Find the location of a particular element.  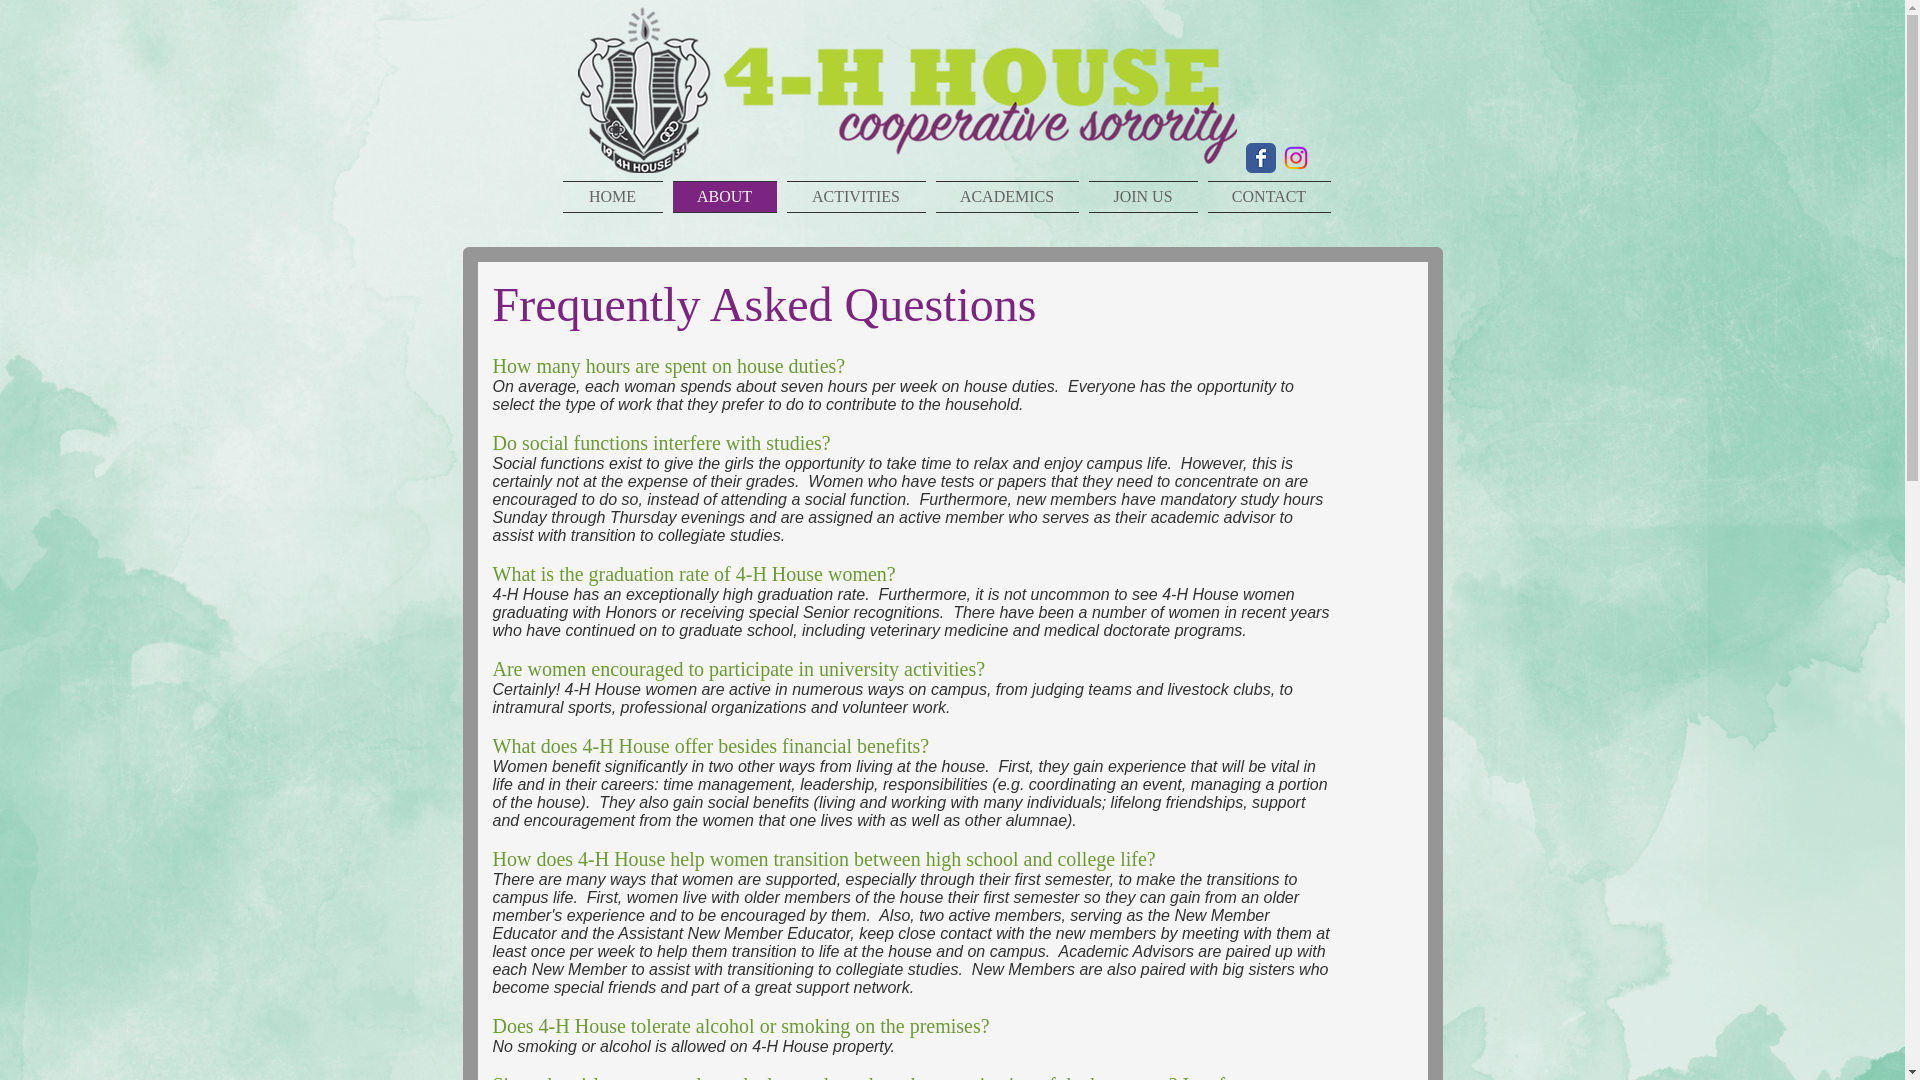

ACTIVITIES is located at coordinates (856, 196).